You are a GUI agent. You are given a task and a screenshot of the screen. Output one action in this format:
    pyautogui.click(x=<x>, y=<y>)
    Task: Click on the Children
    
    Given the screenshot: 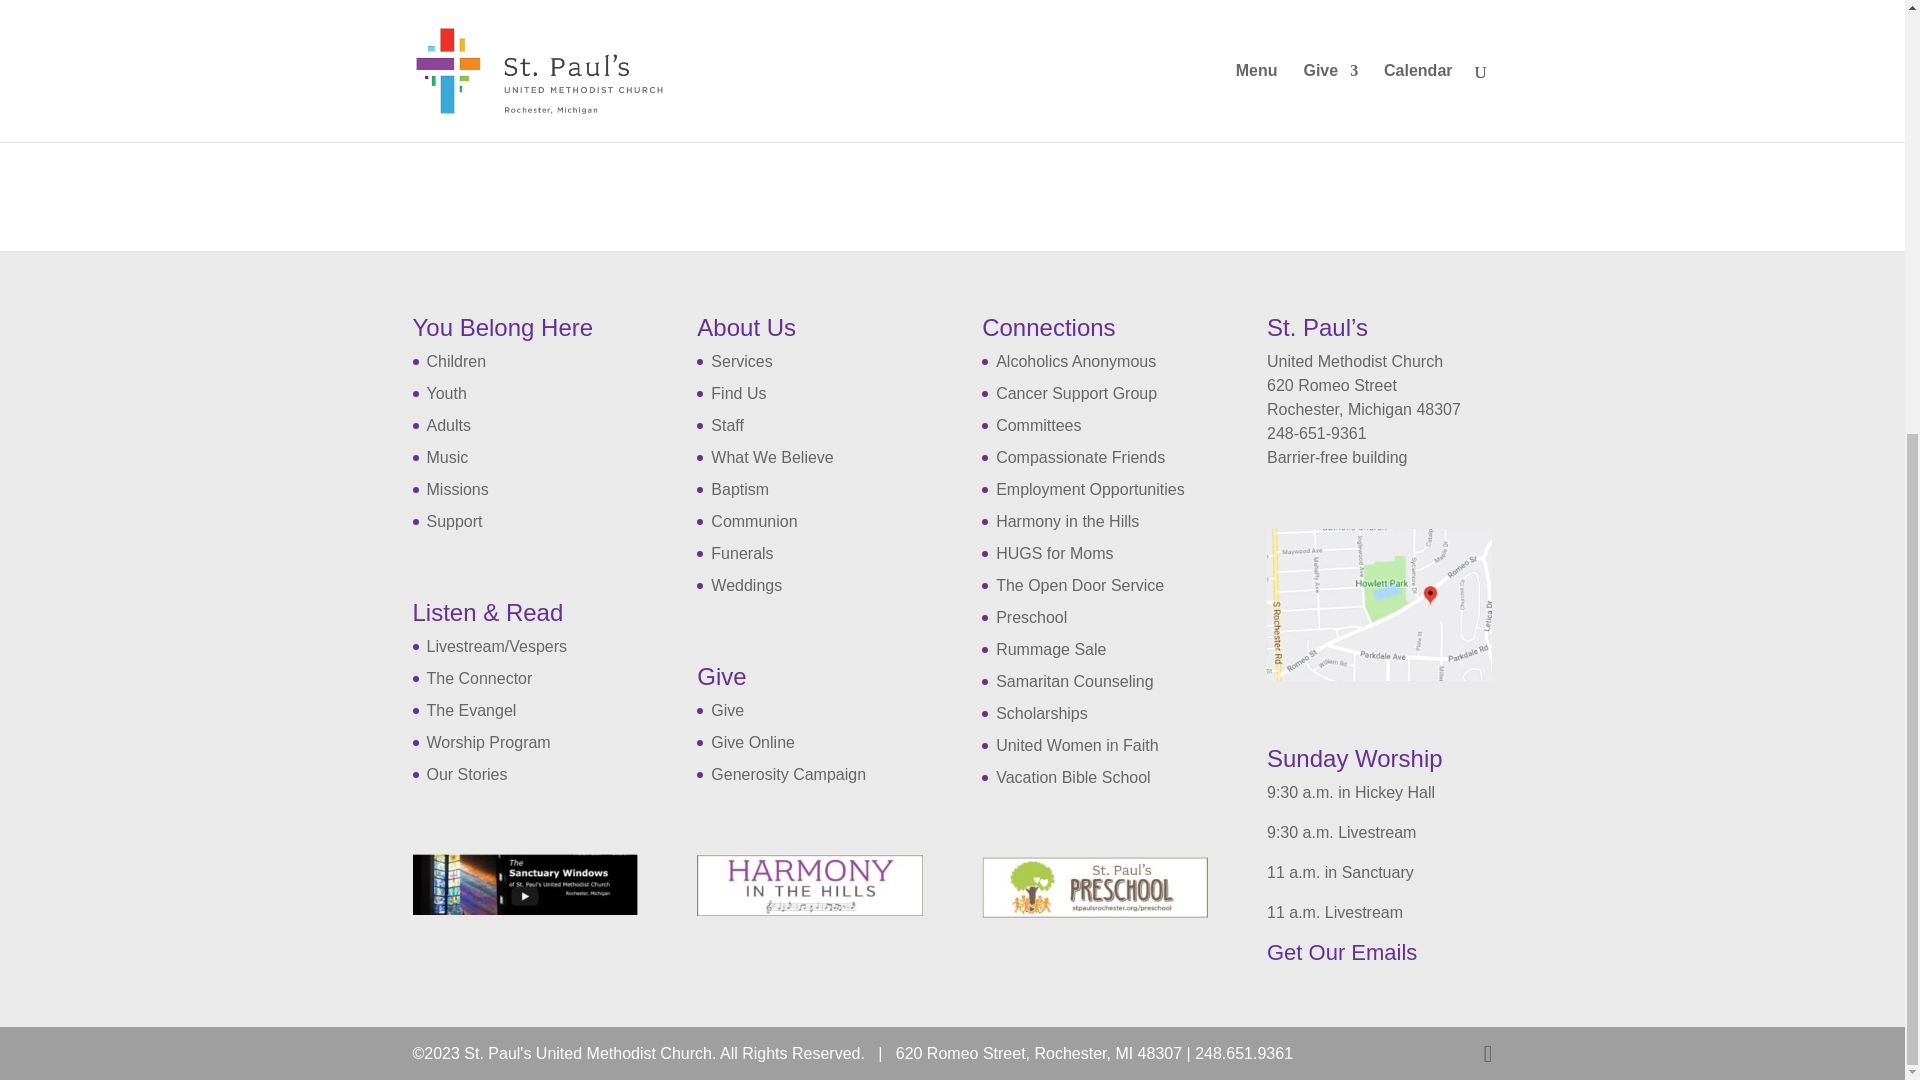 What is the action you would take?
    pyautogui.click(x=456, y=362)
    